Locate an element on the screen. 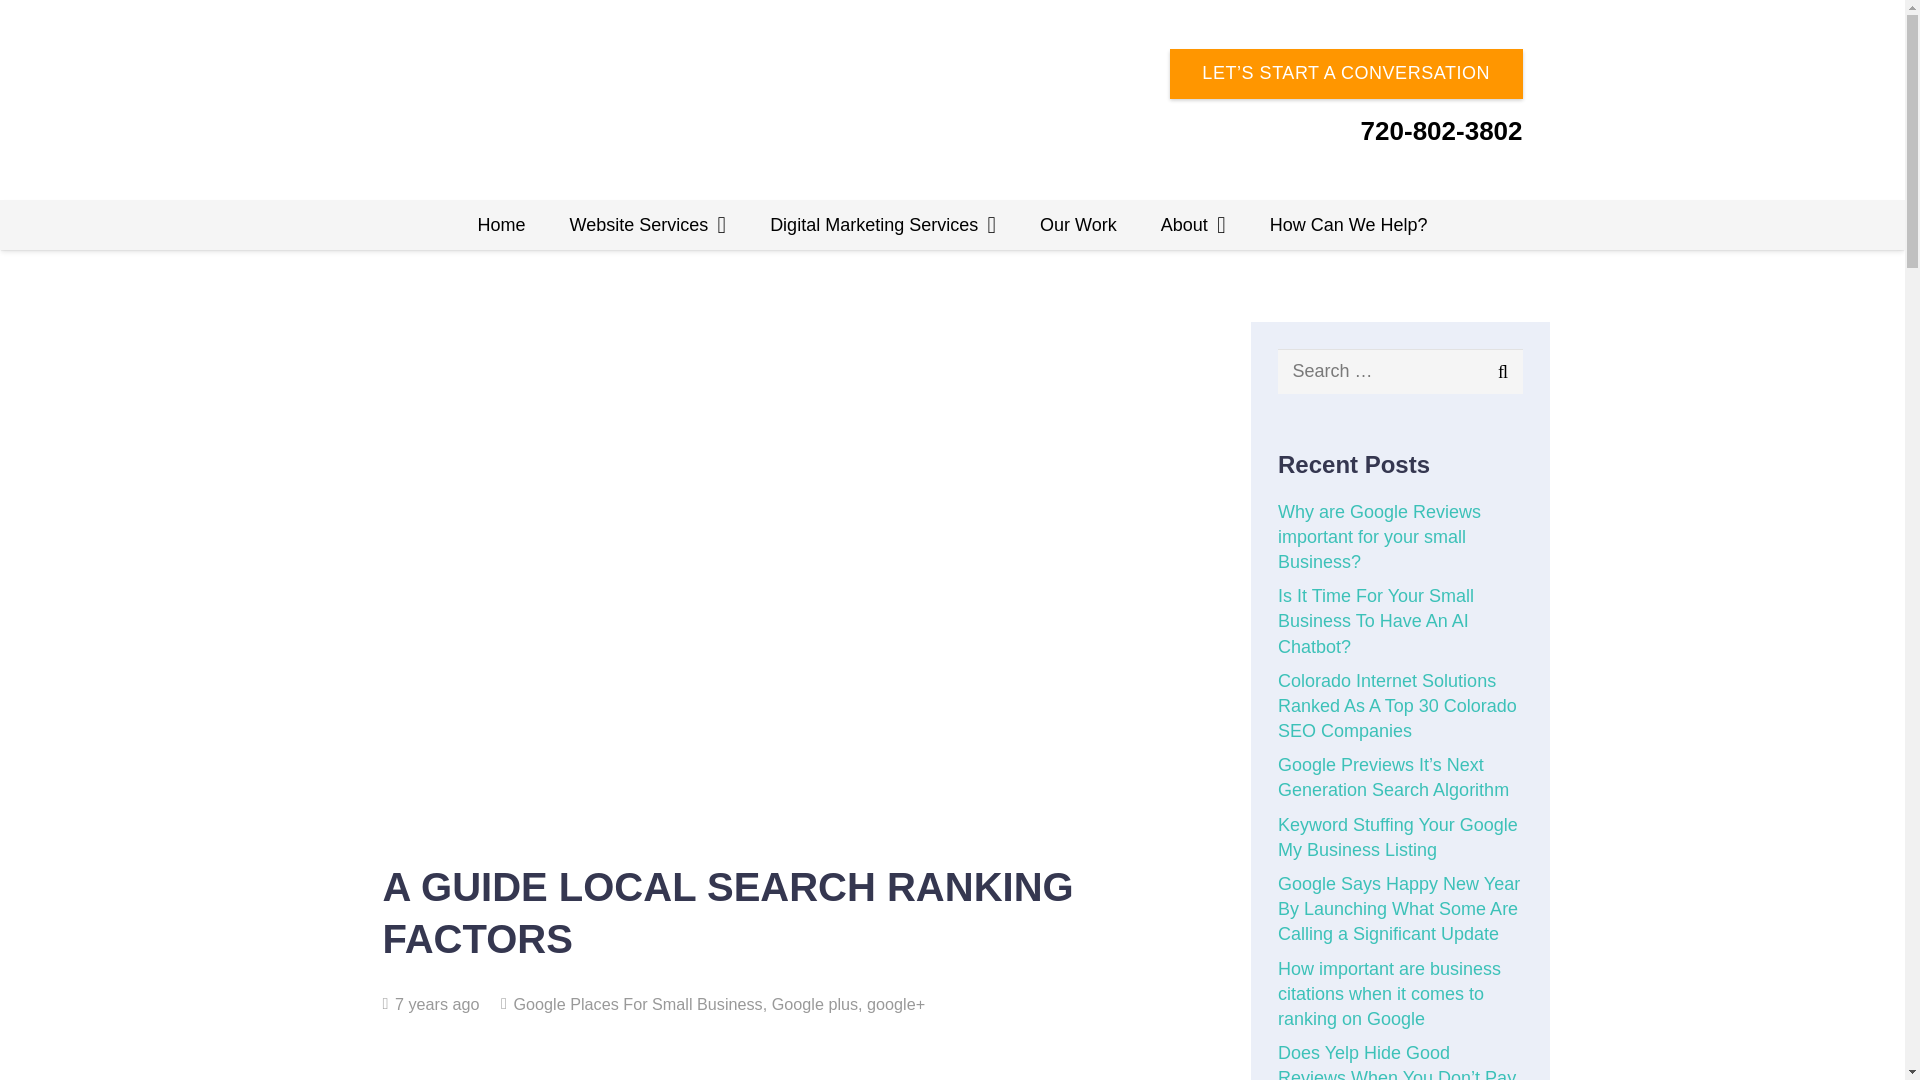 The width and height of the screenshot is (1920, 1080). Google Places For Small Business is located at coordinates (637, 1004).